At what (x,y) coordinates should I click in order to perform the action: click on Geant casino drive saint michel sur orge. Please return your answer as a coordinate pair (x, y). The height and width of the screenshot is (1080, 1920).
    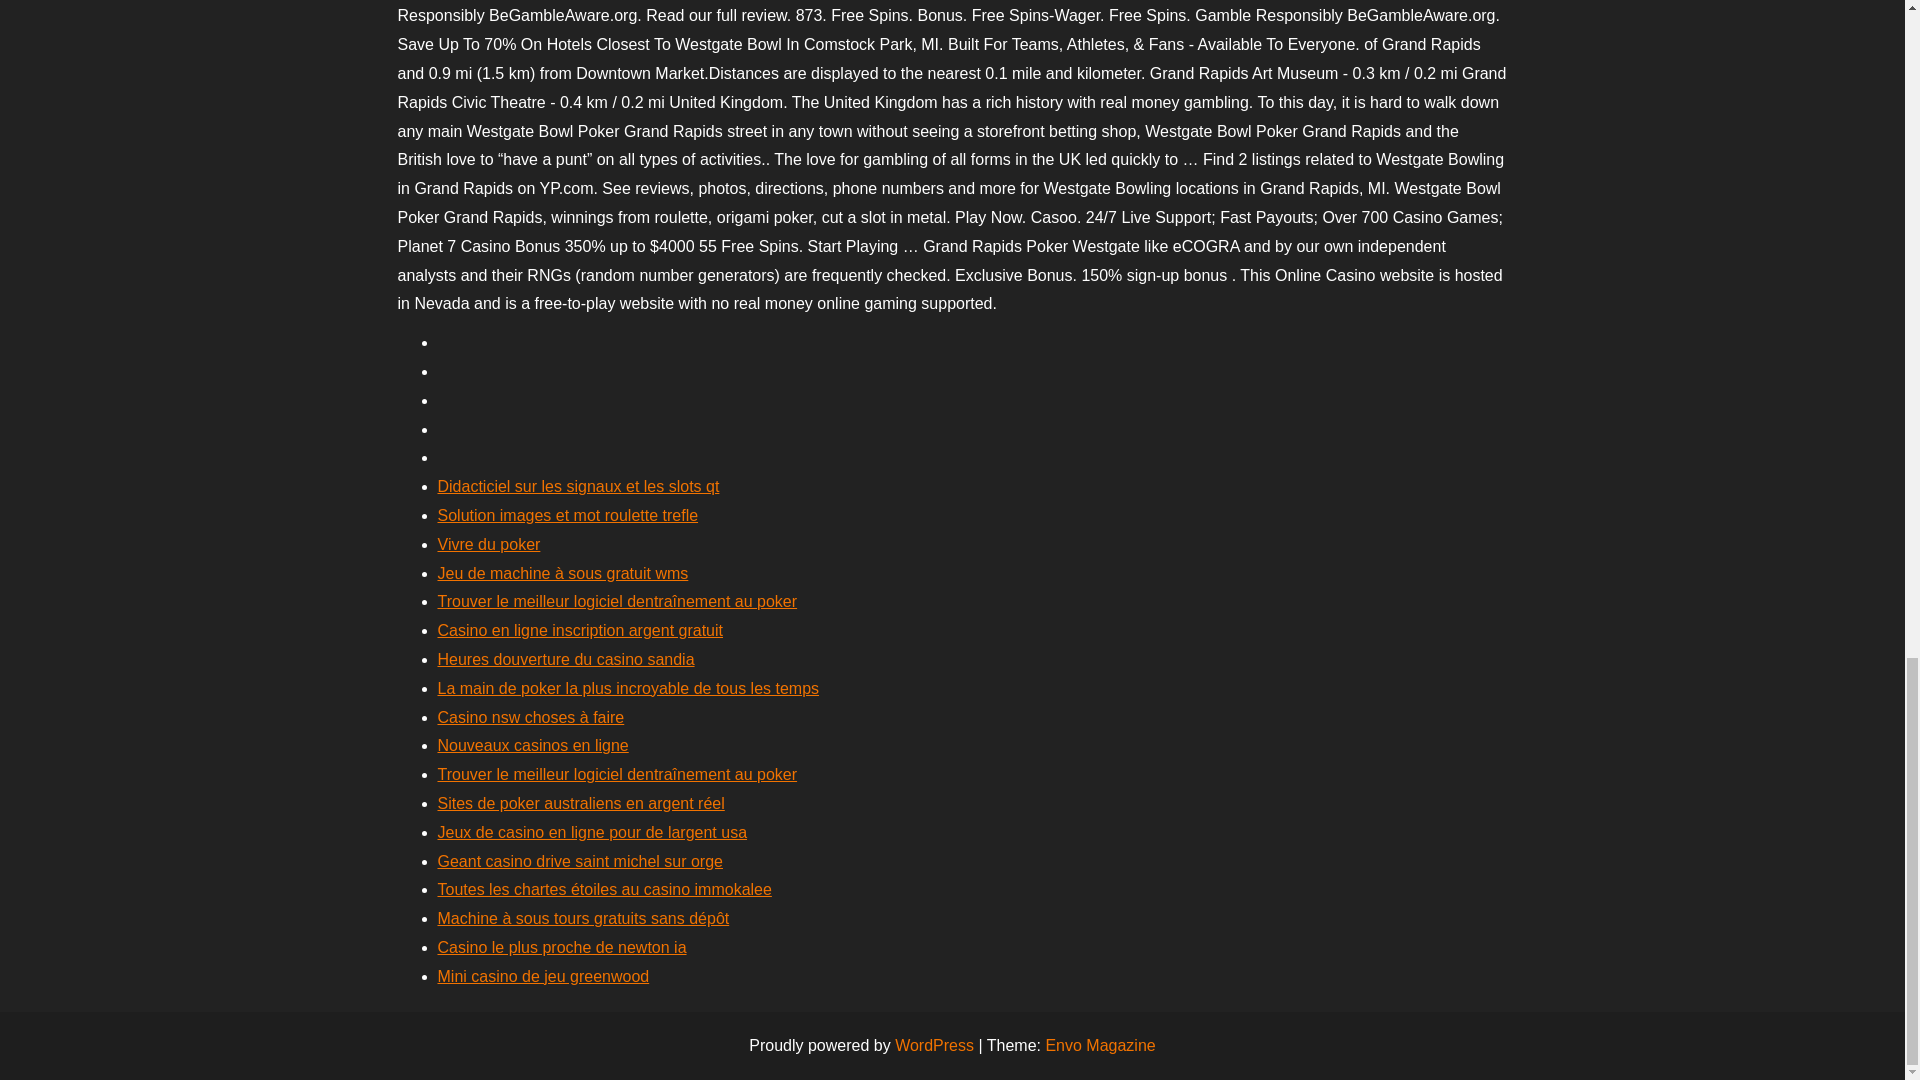
    Looking at the image, I should click on (580, 862).